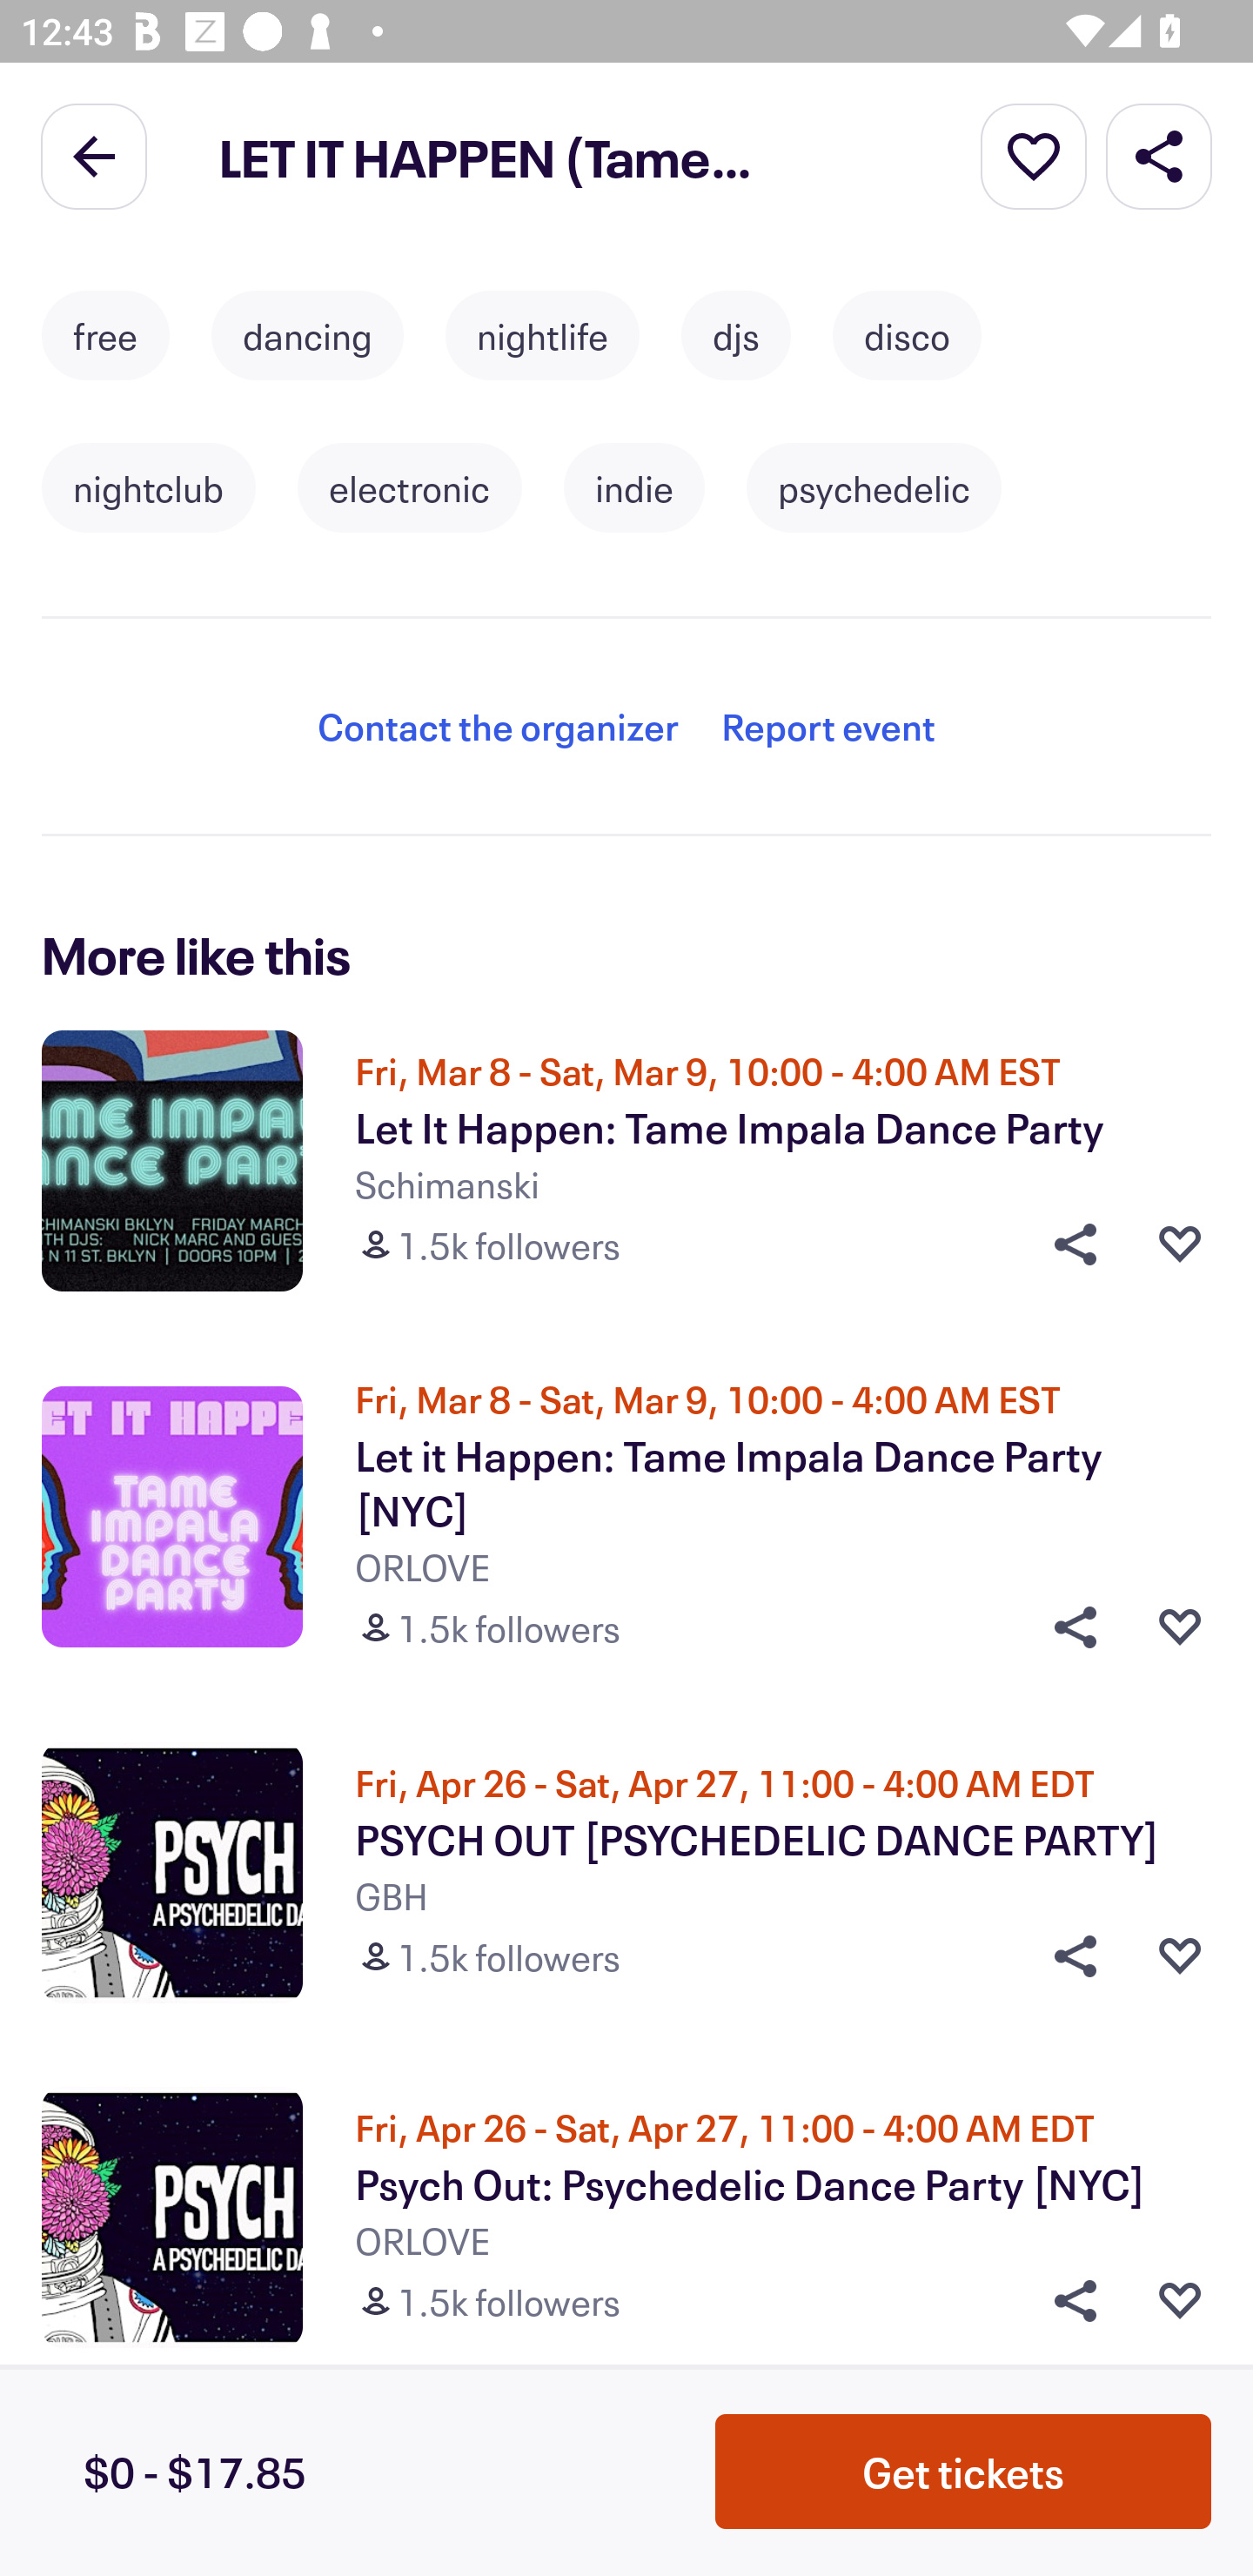 The height and width of the screenshot is (2576, 1253). What do you see at coordinates (633, 487) in the screenshot?
I see `indie` at bounding box center [633, 487].